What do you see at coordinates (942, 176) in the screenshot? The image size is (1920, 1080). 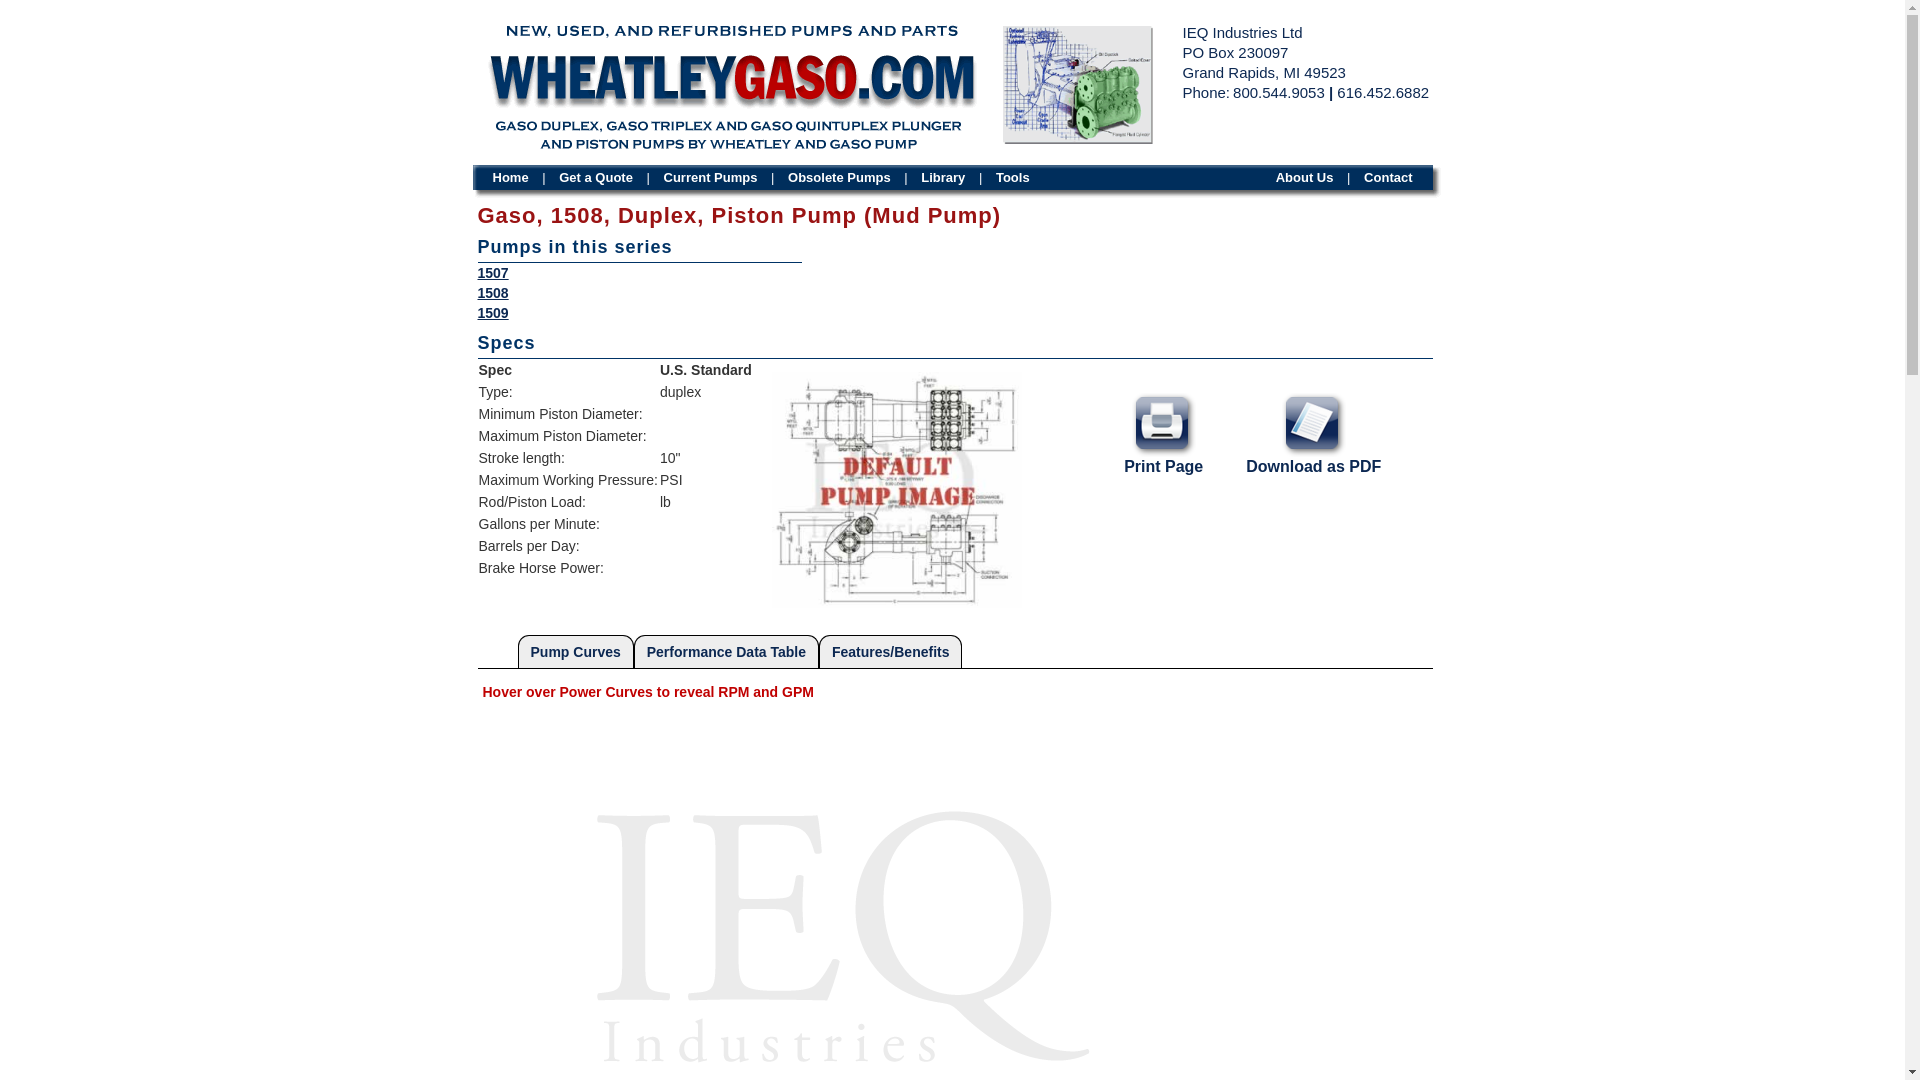 I see `Library` at bounding box center [942, 176].